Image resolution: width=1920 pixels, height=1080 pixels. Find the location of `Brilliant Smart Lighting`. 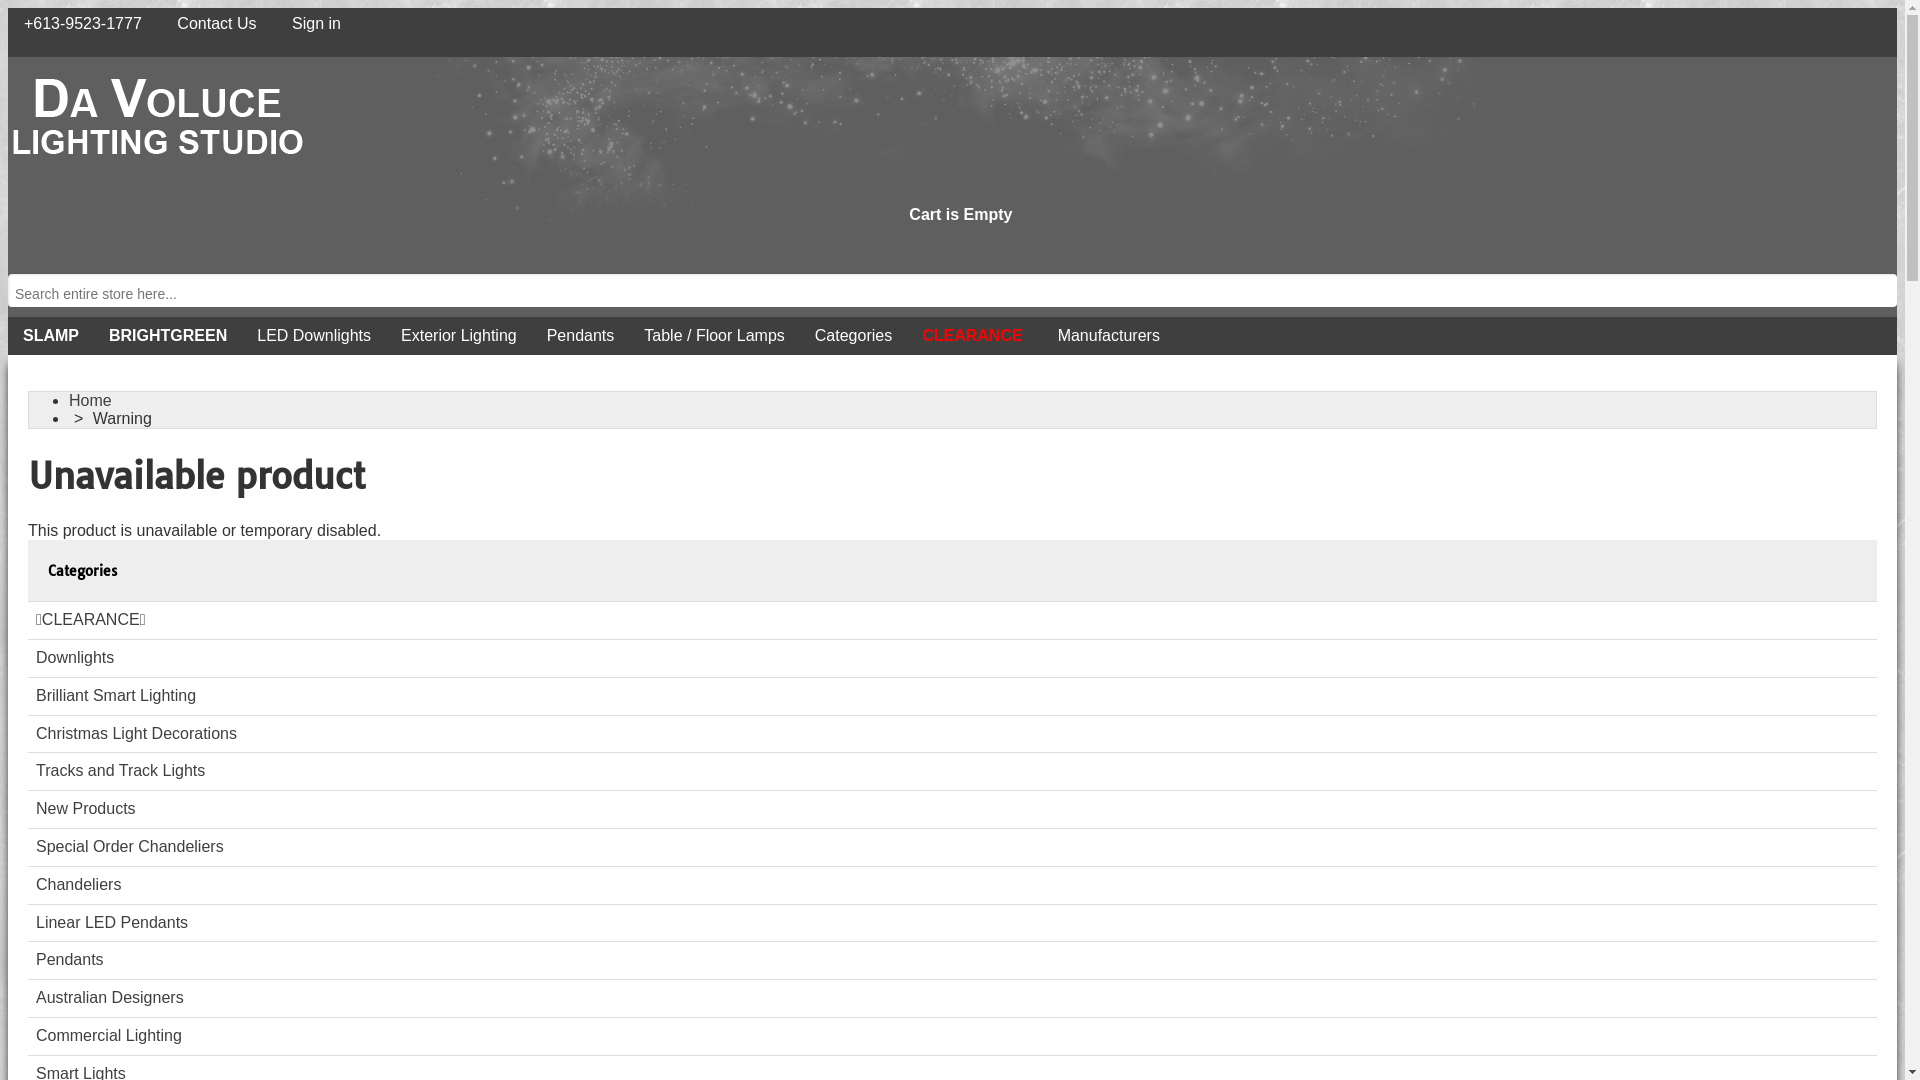

Brilliant Smart Lighting is located at coordinates (952, 696).